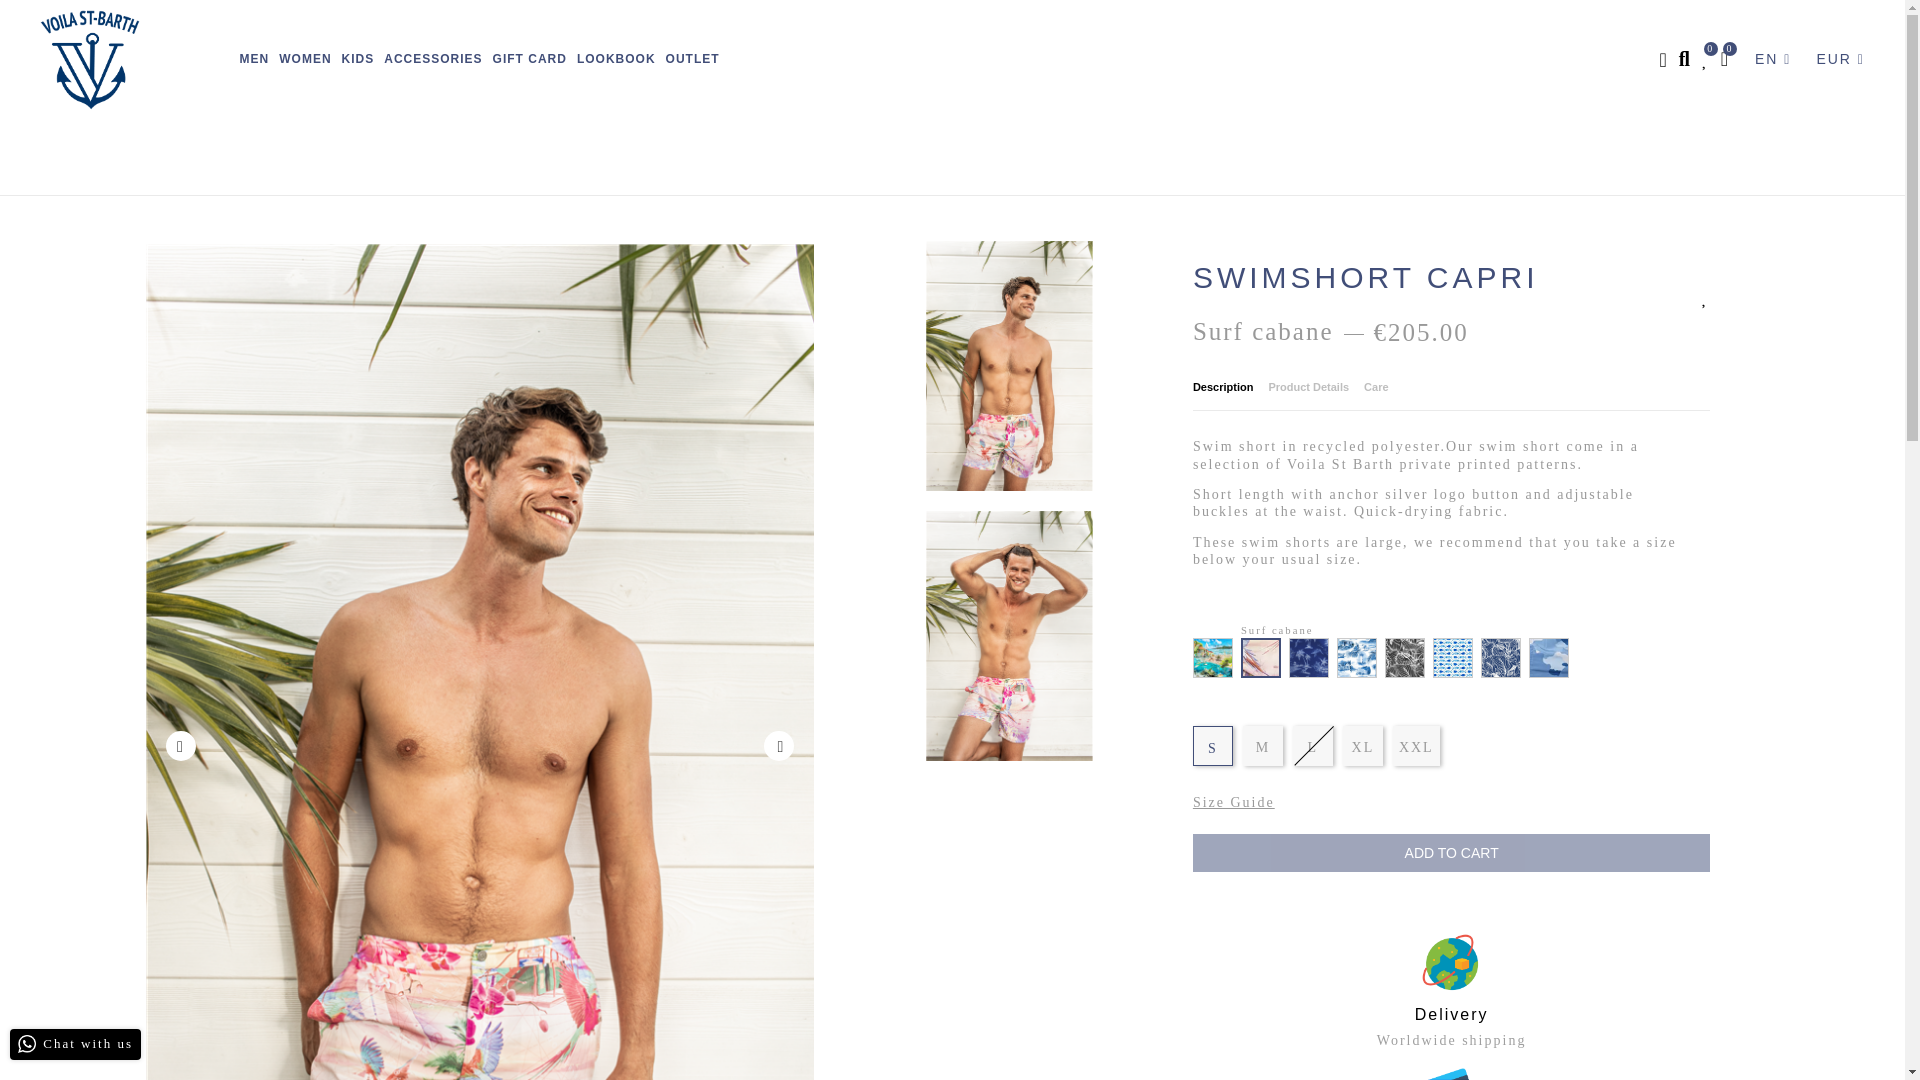  What do you see at coordinates (254, 60) in the screenshot?
I see `MEN` at bounding box center [254, 60].